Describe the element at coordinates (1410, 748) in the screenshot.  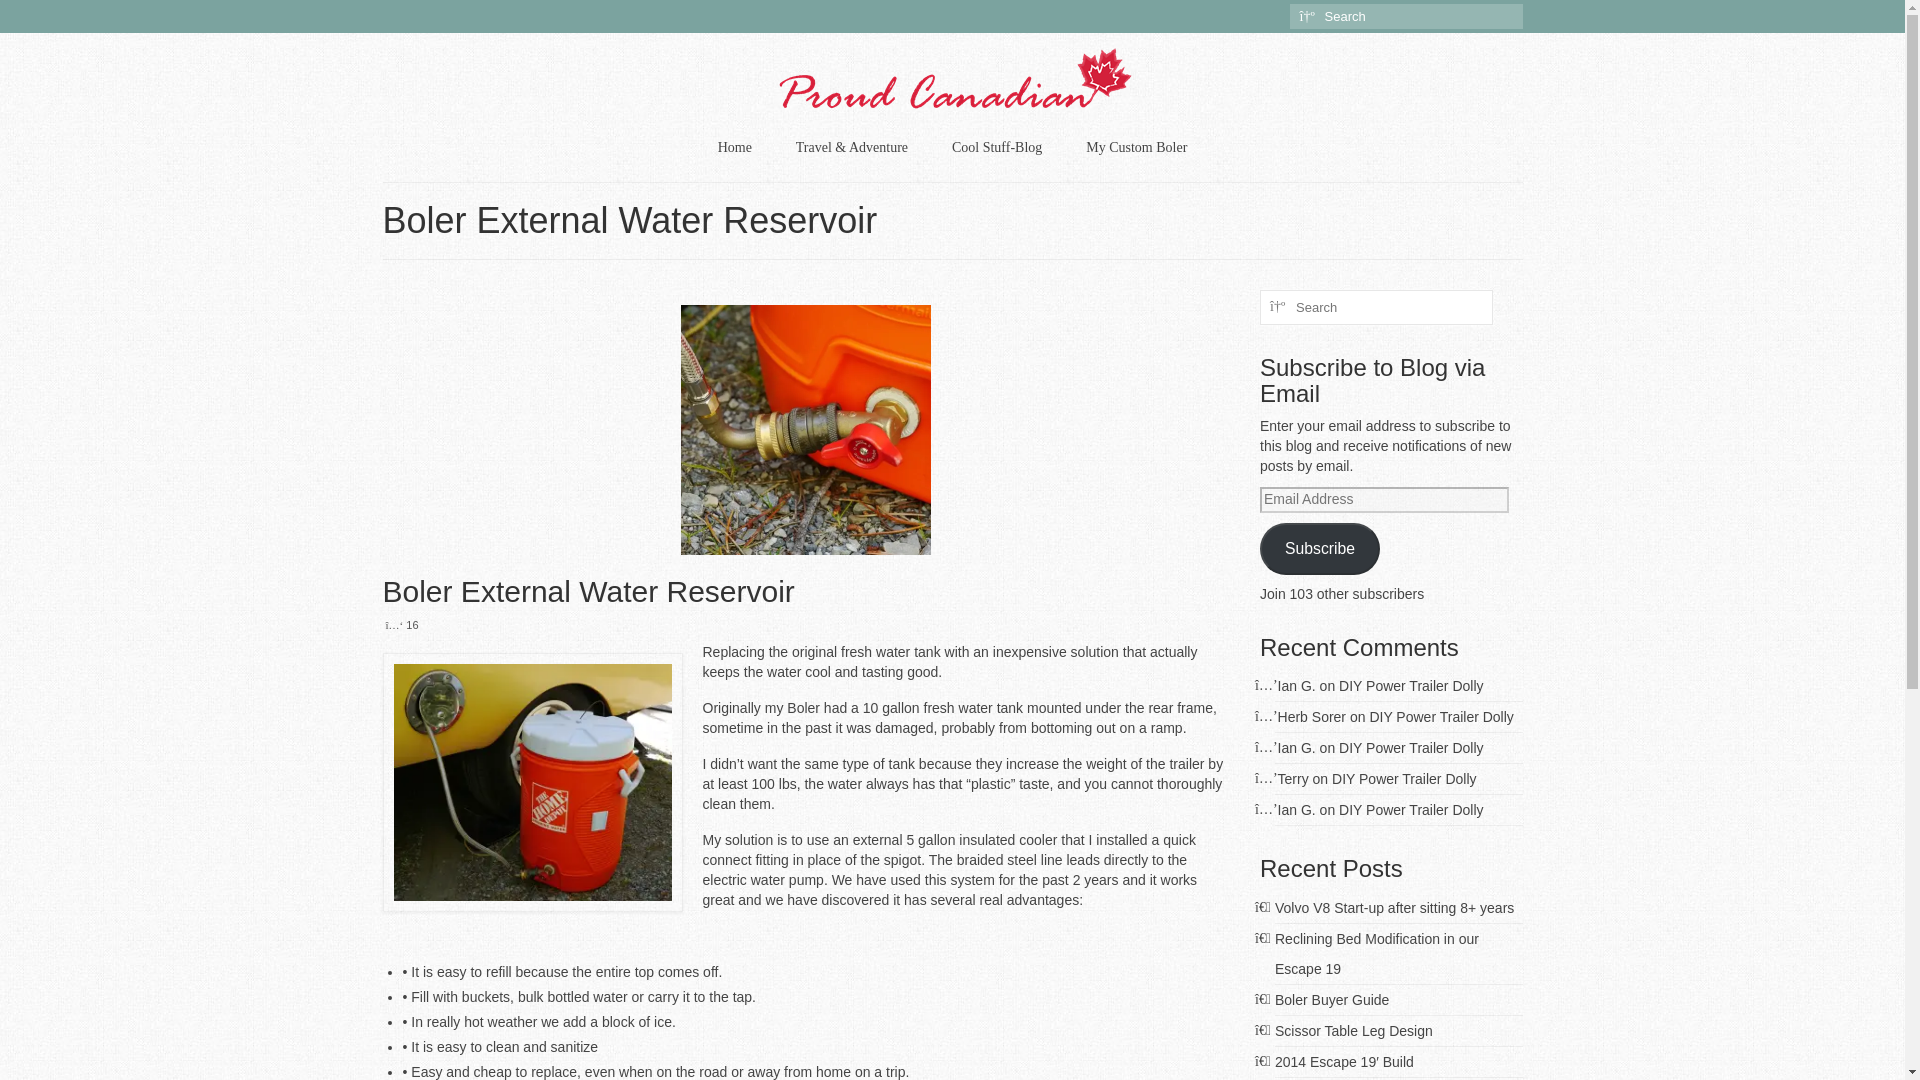
I see `DIY Power Trailer Dolly` at that location.